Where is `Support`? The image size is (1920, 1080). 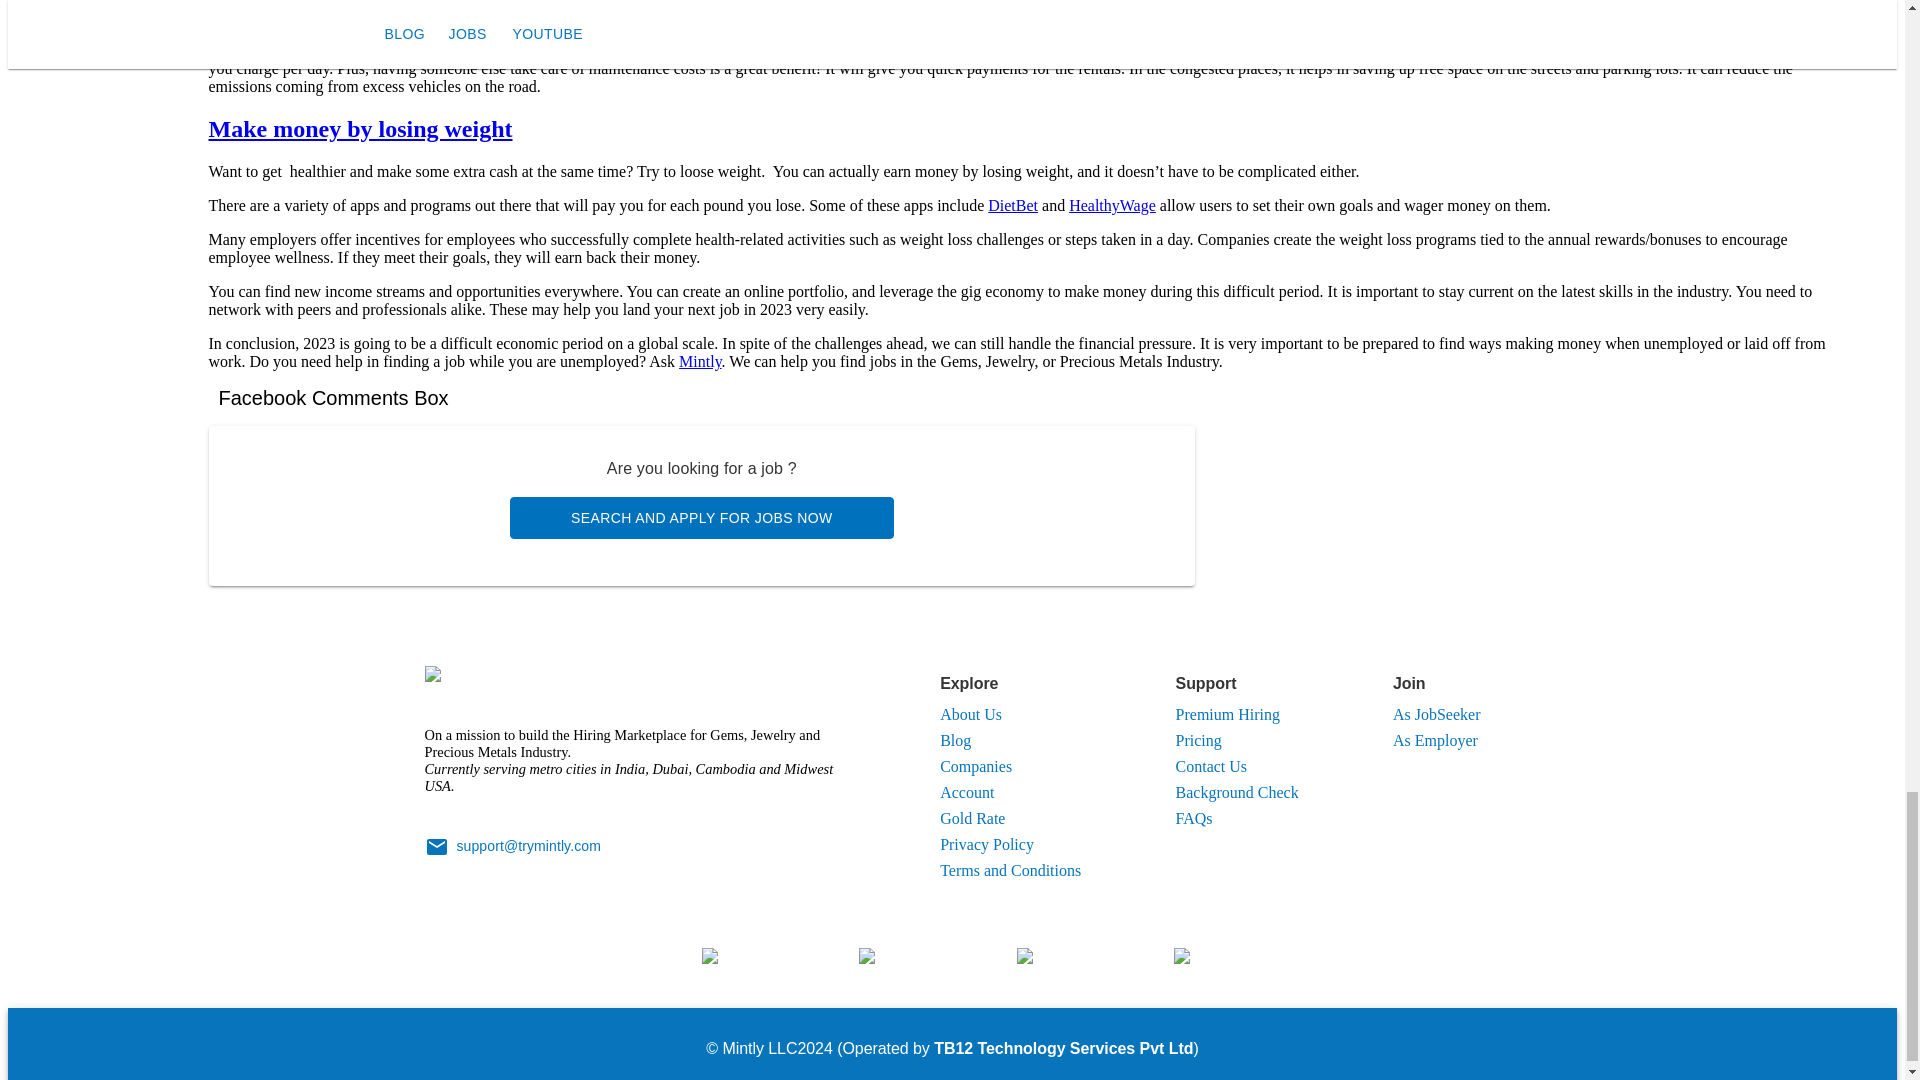
Support is located at coordinates (1237, 684).